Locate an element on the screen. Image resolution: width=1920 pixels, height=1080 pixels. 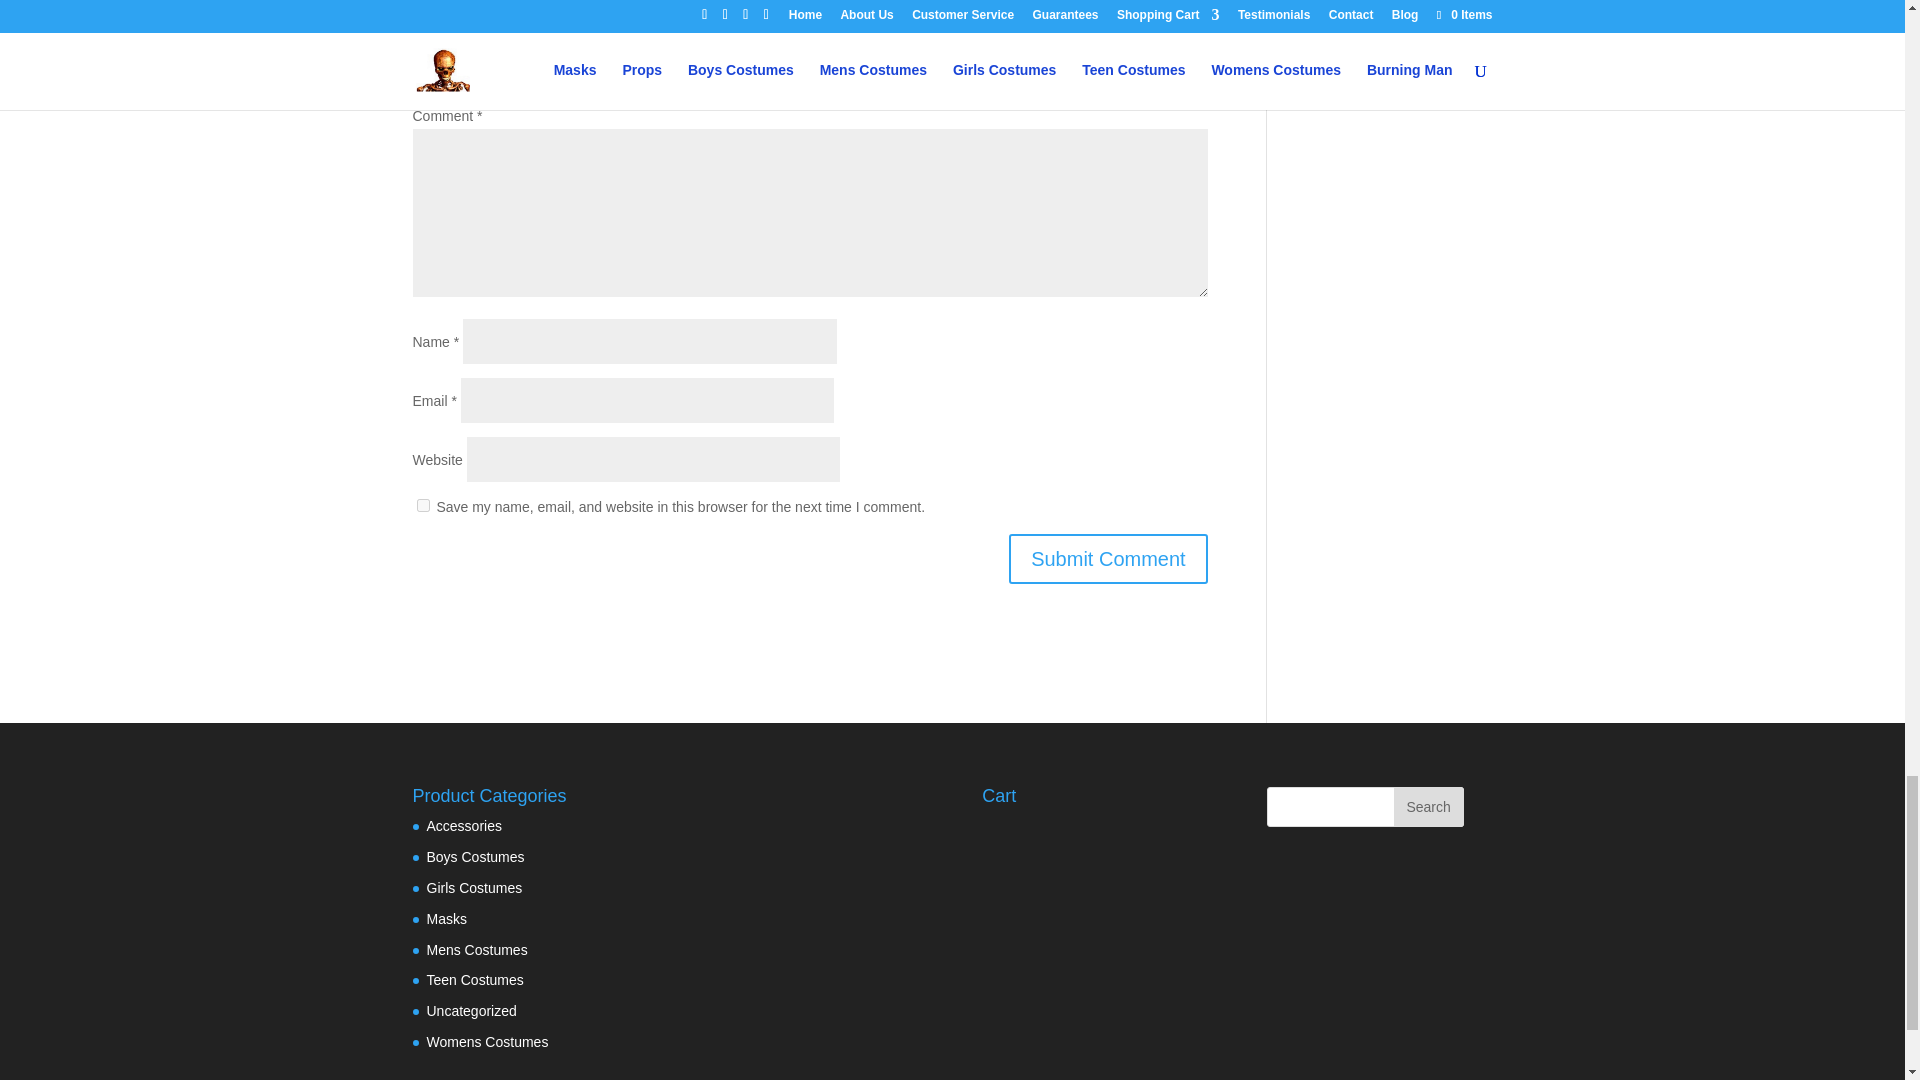
Teen Costumes is located at coordinates (474, 980).